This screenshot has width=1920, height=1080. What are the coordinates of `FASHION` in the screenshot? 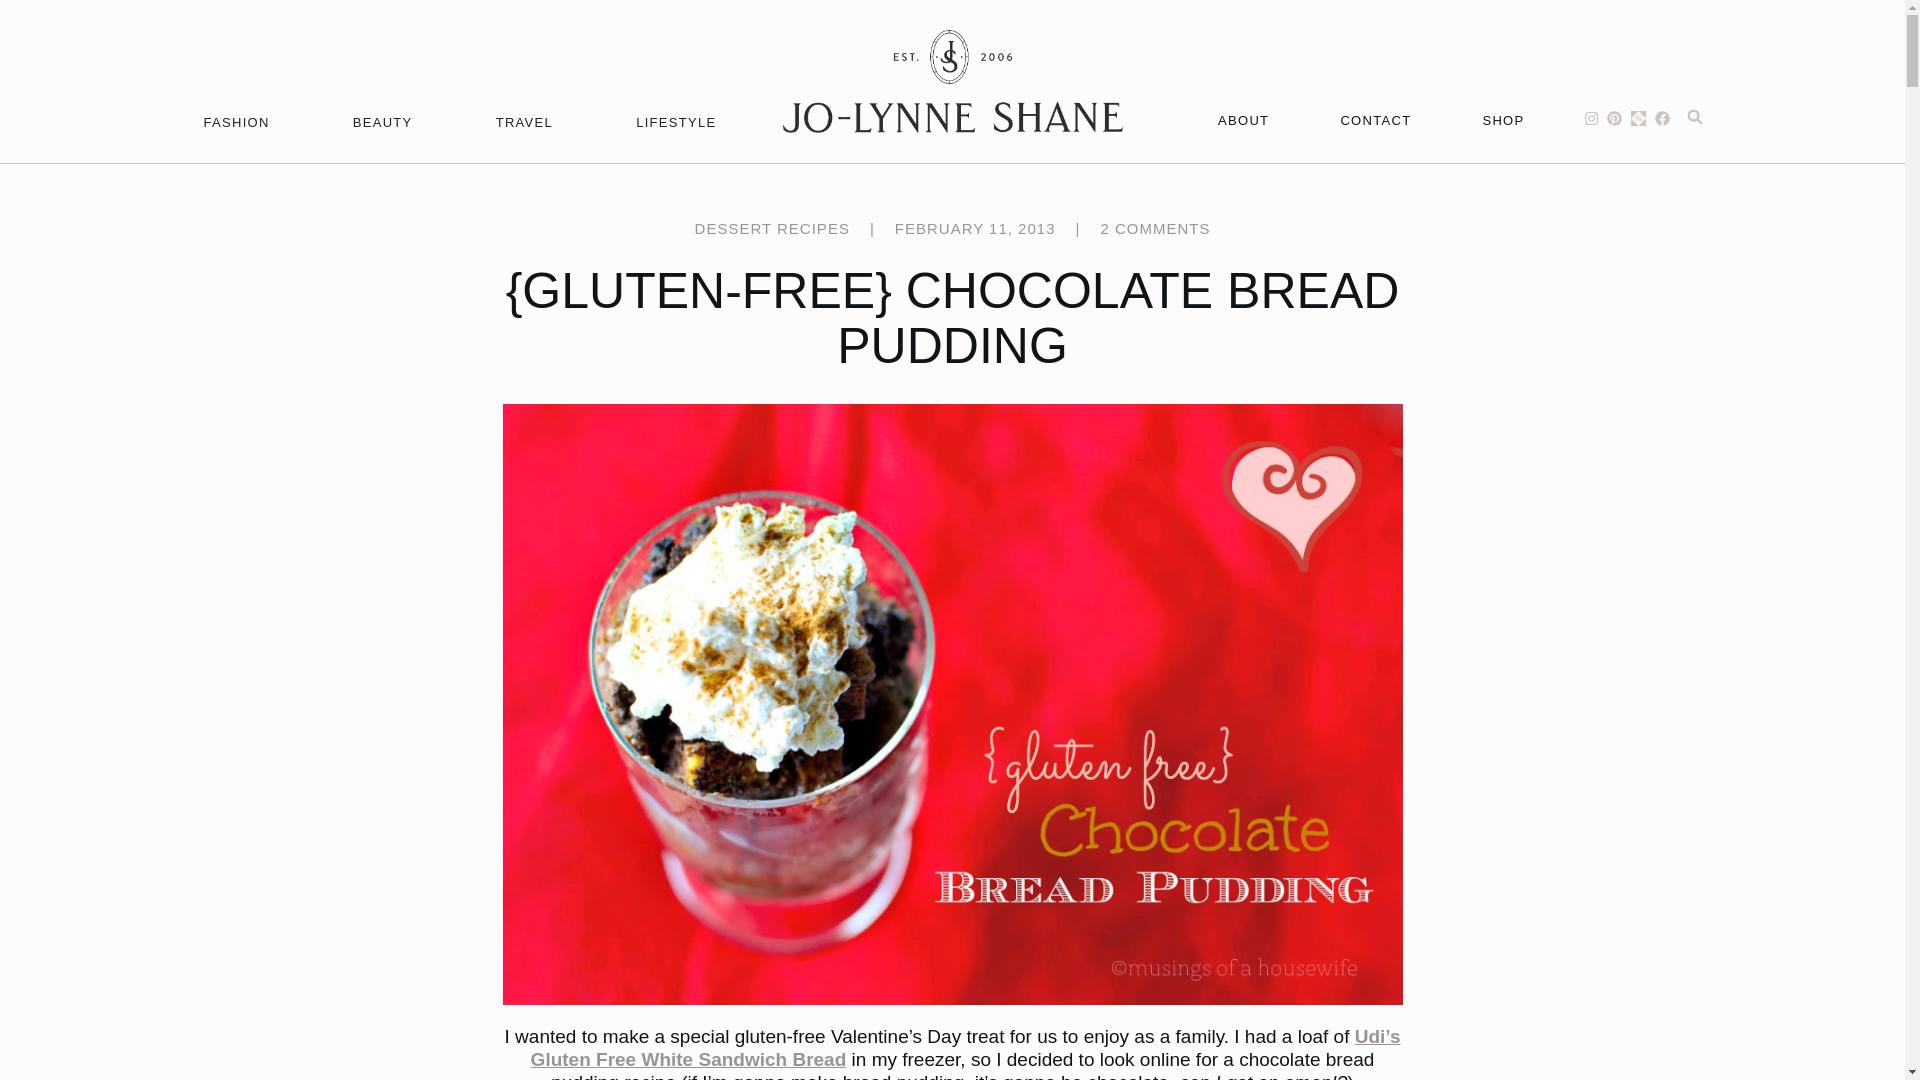 It's located at (236, 122).